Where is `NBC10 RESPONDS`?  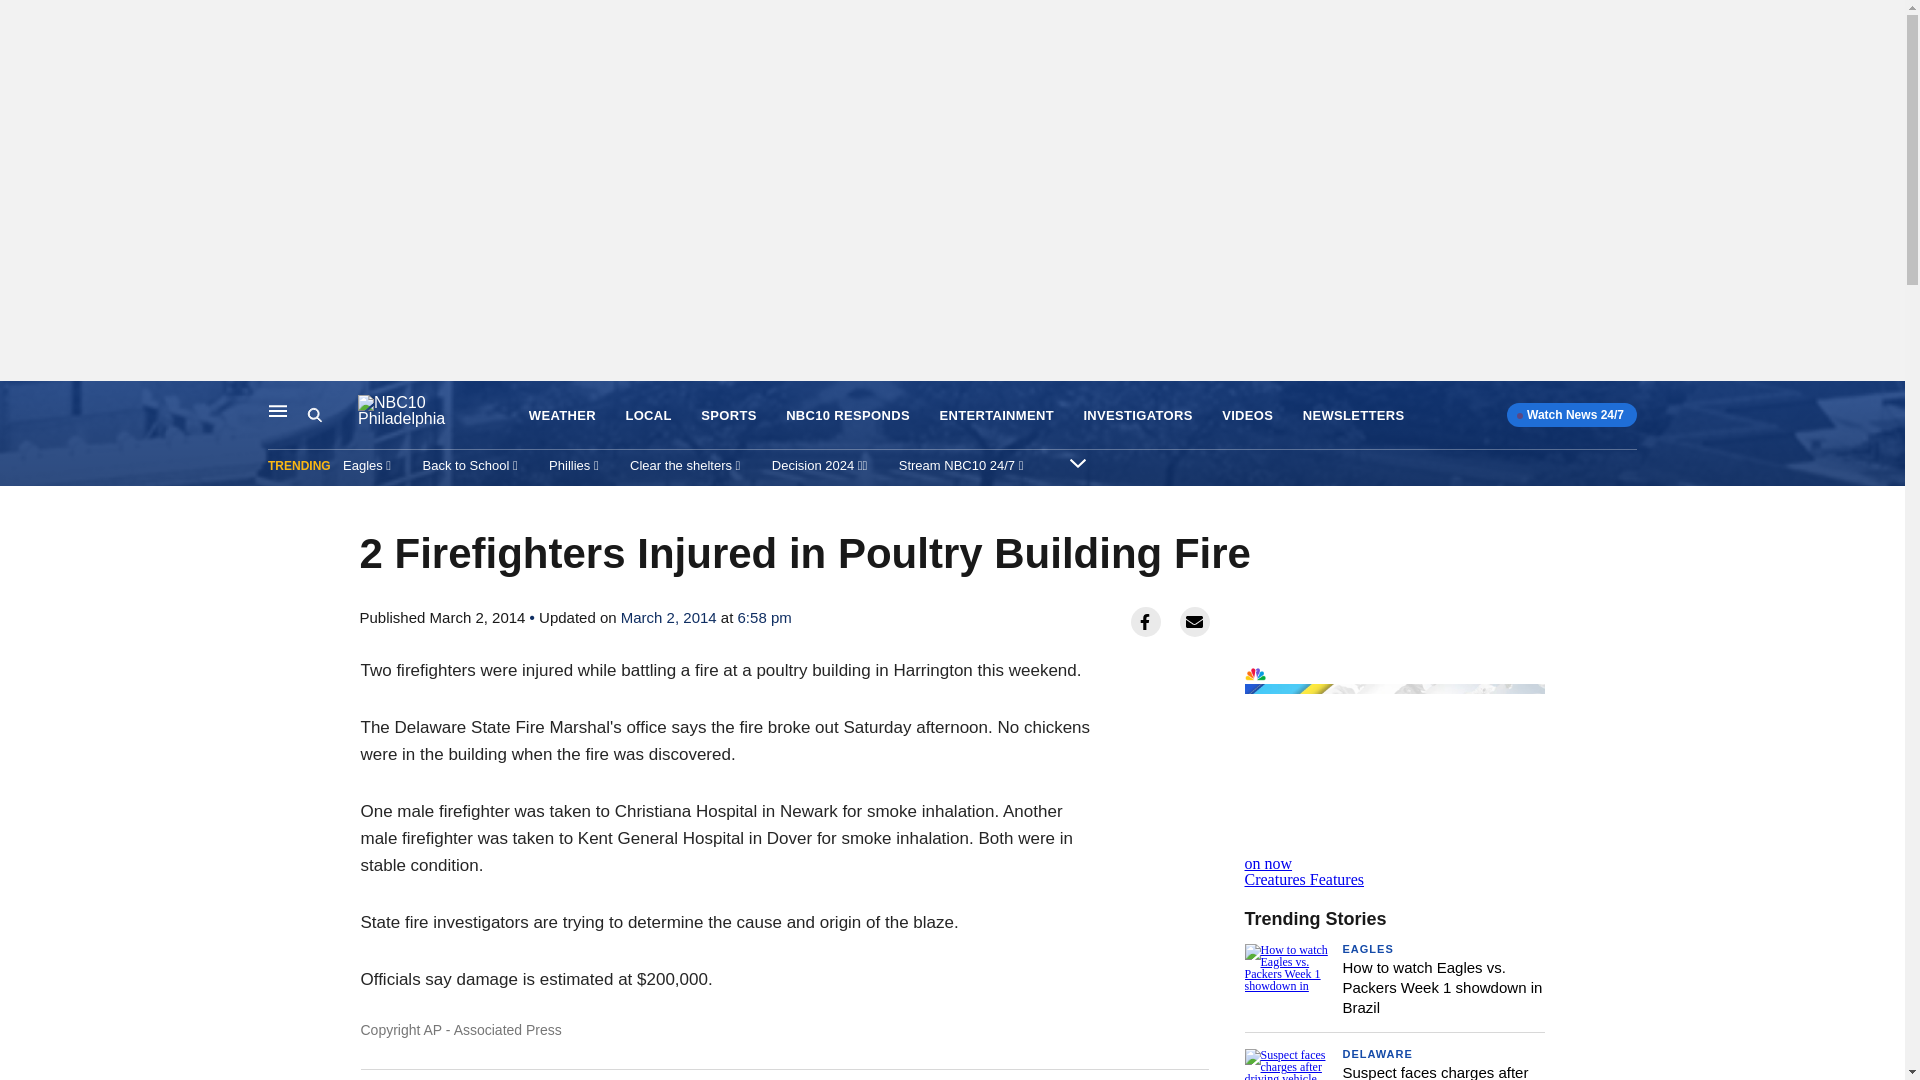 NBC10 RESPONDS is located at coordinates (848, 416).